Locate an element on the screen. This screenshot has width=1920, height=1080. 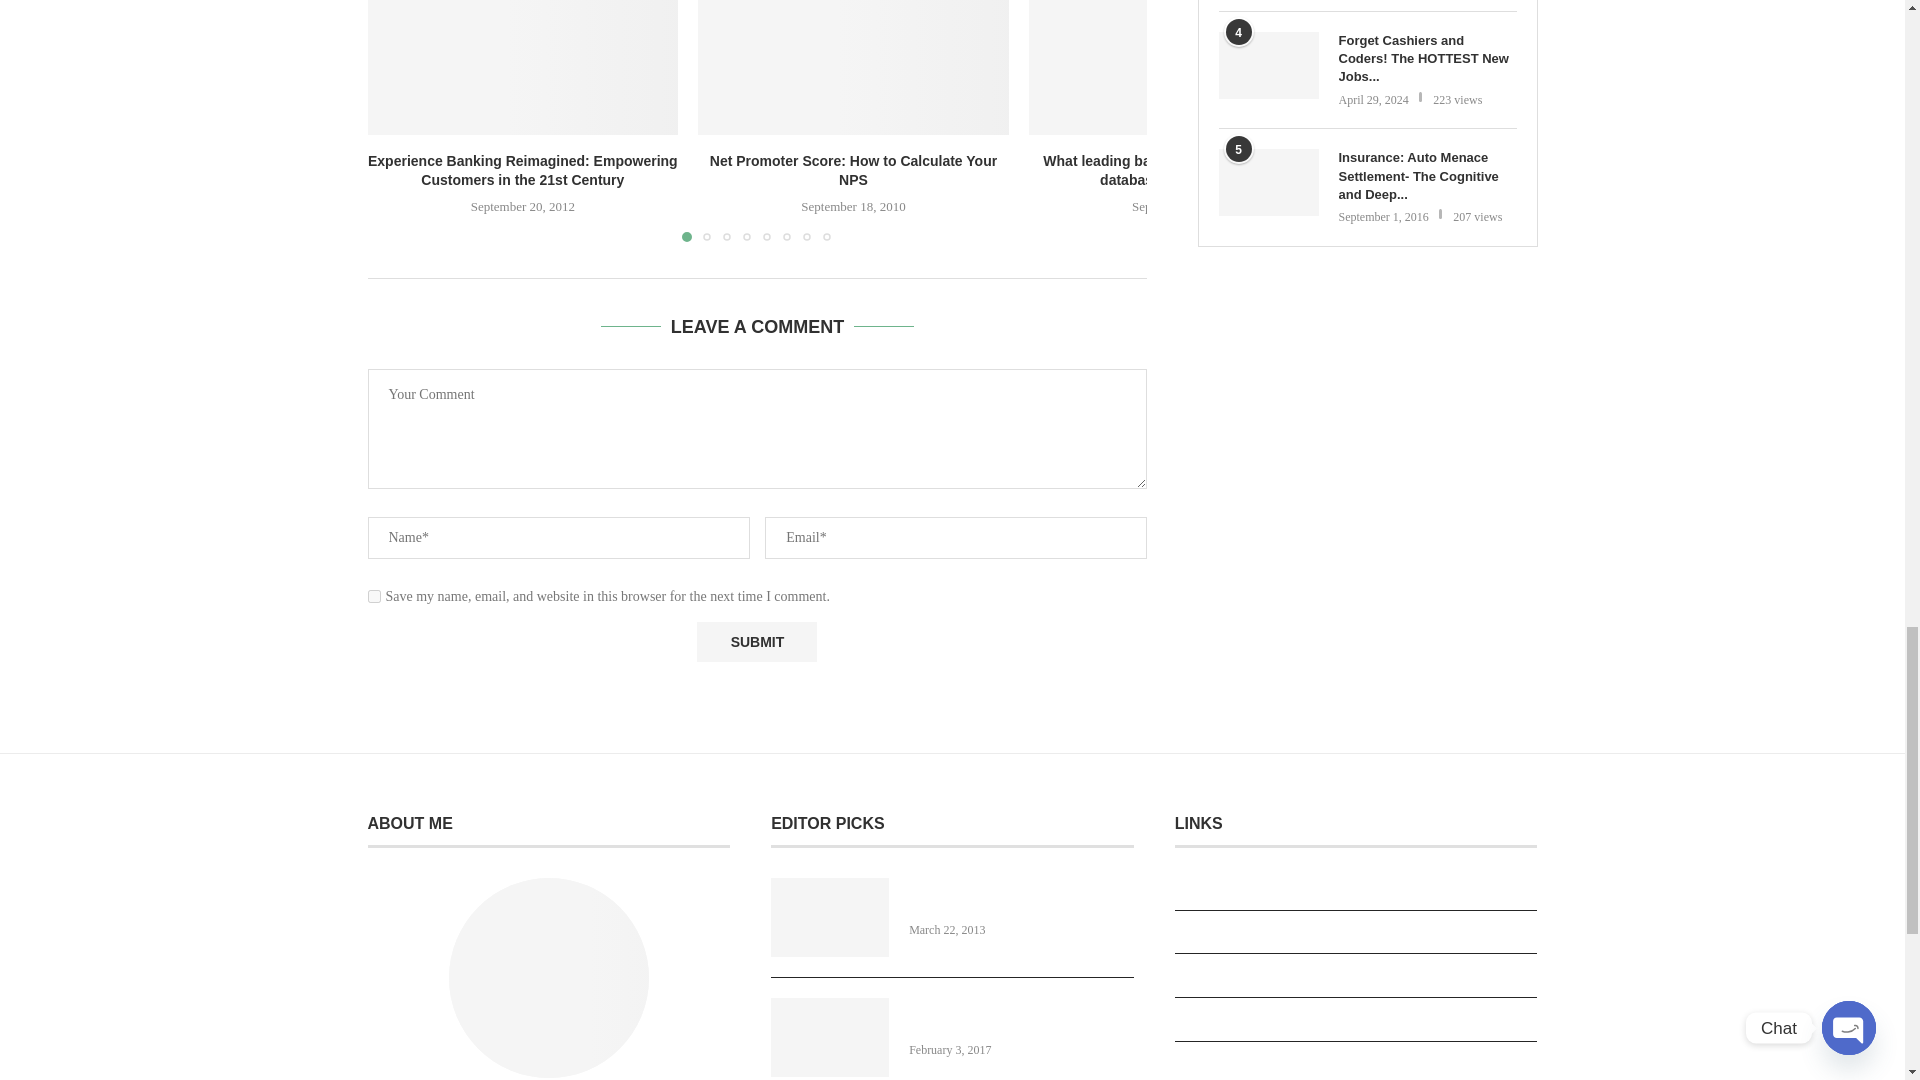
Net Promoter Score: How to Calculate Your NPS is located at coordinates (854, 68).